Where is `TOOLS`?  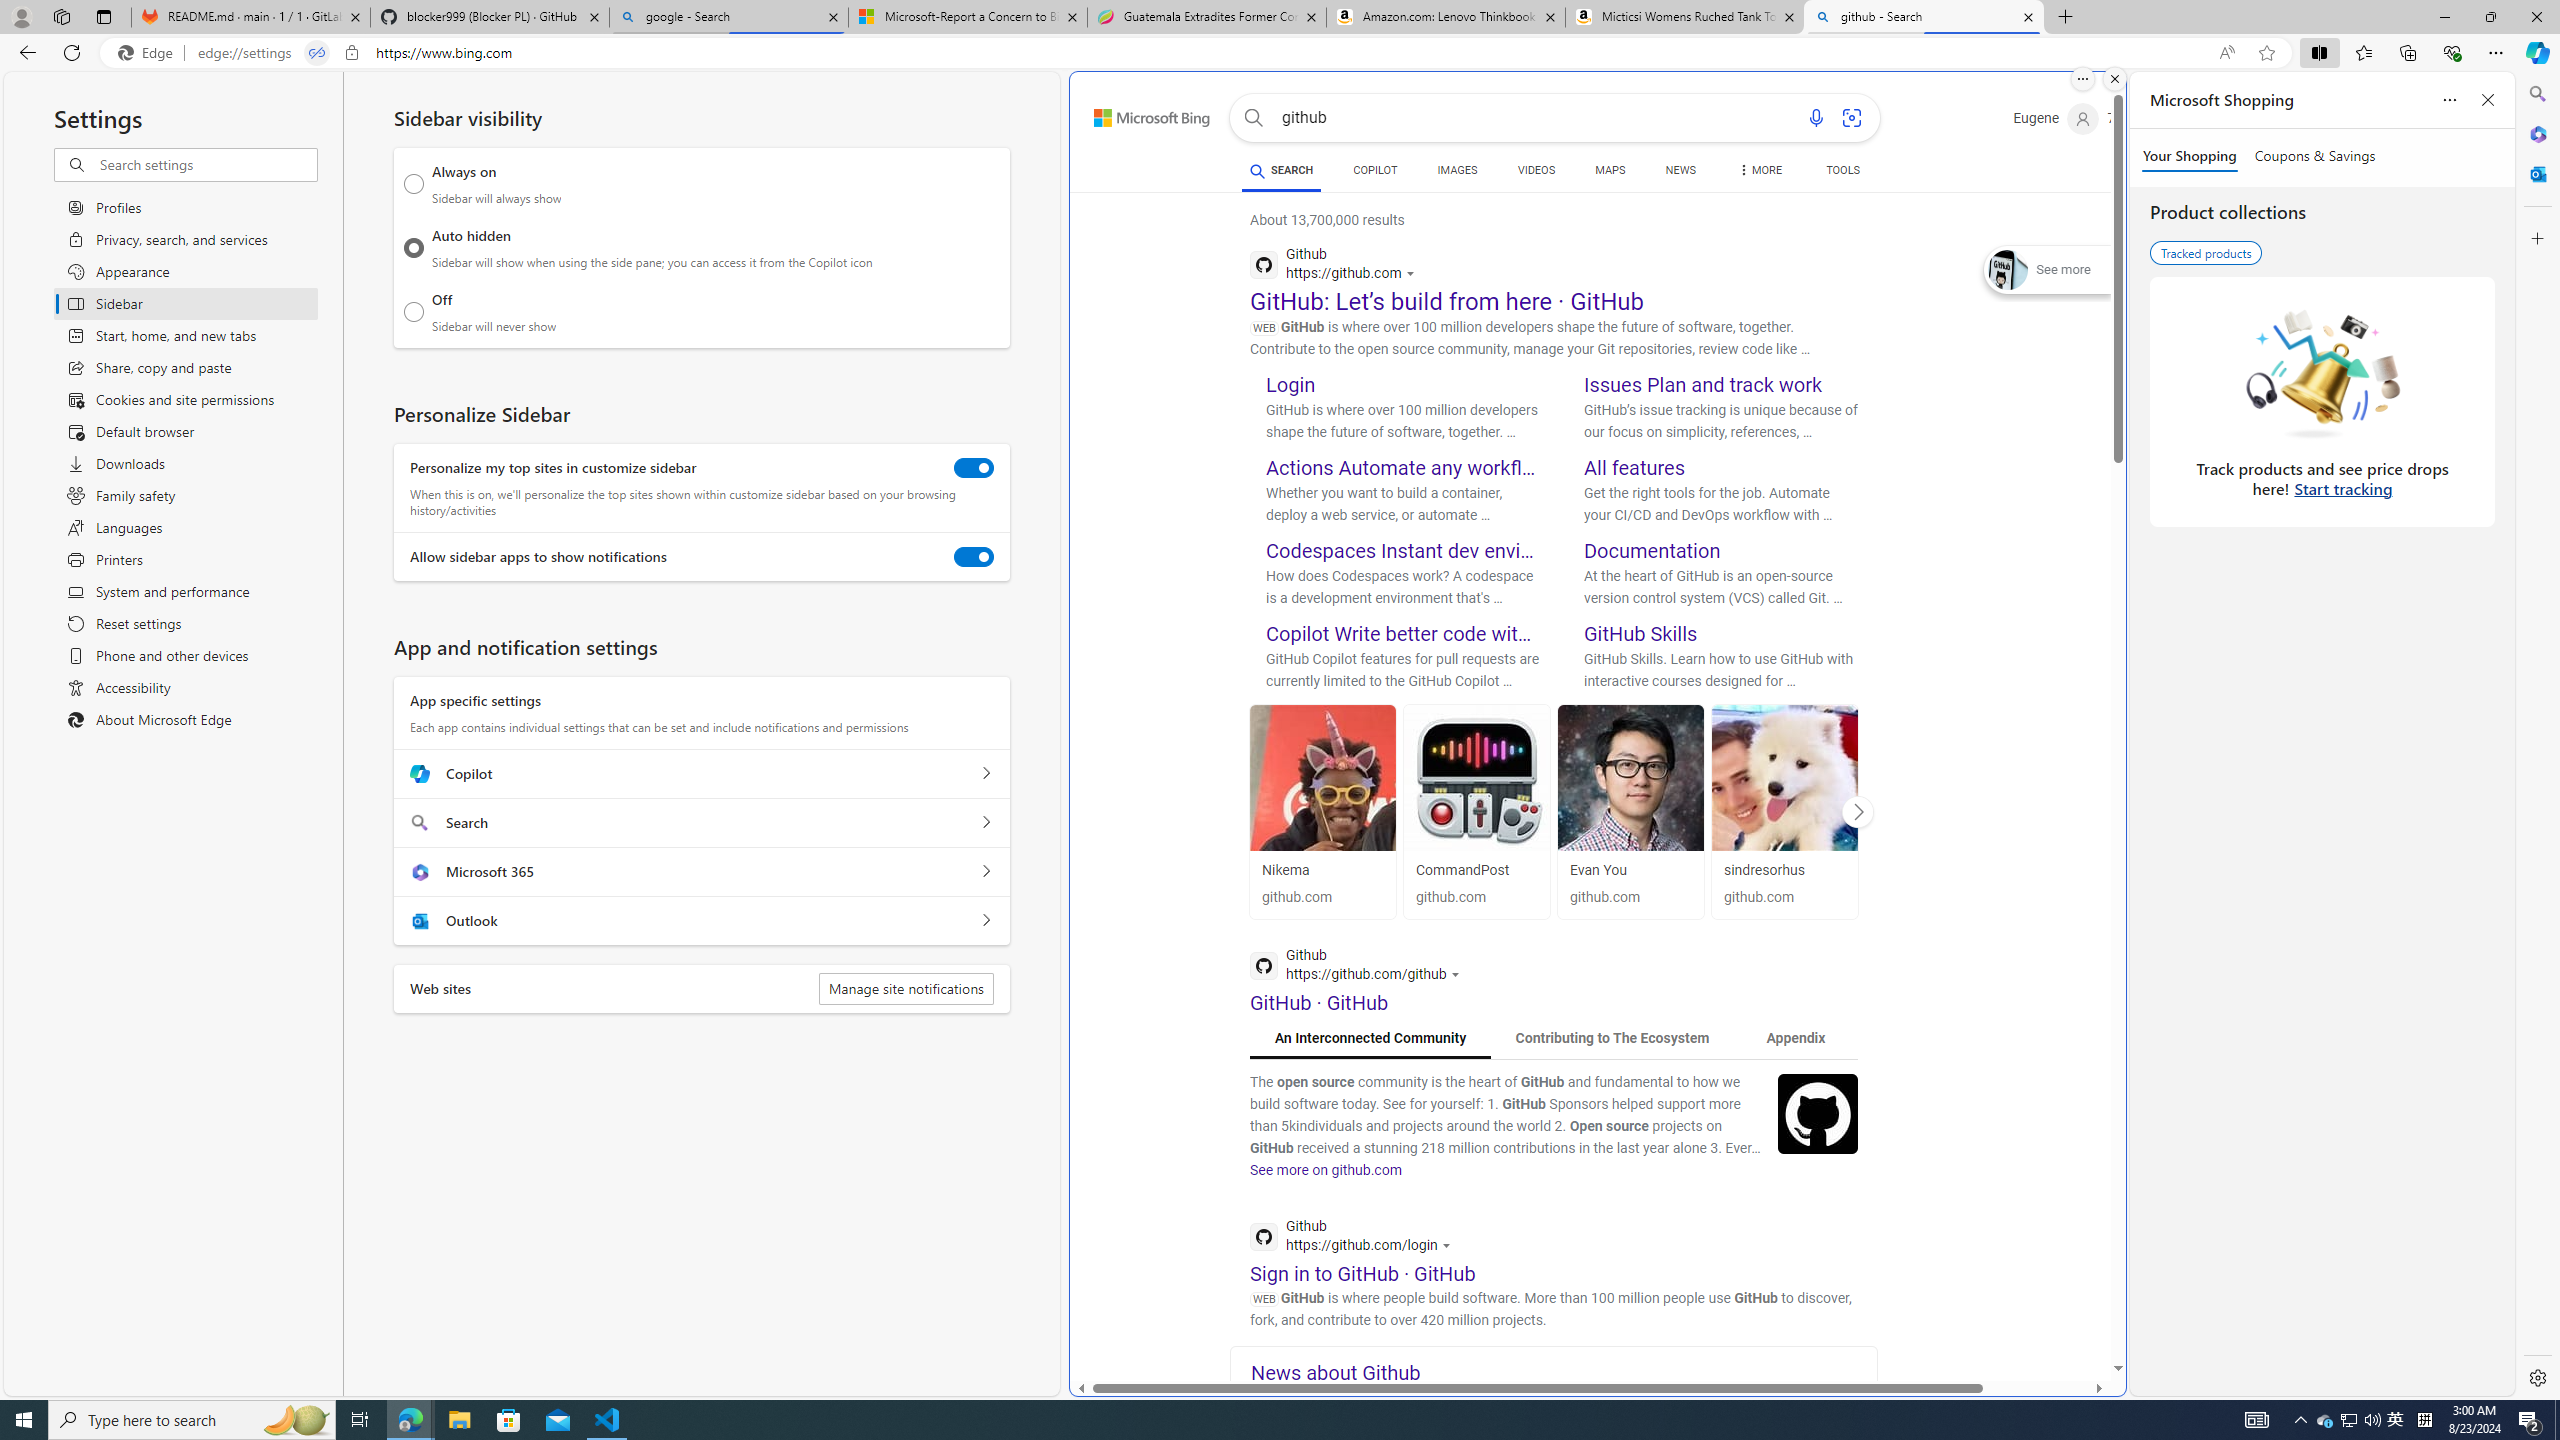
TOOLS is located at coordinates (1844, 173).